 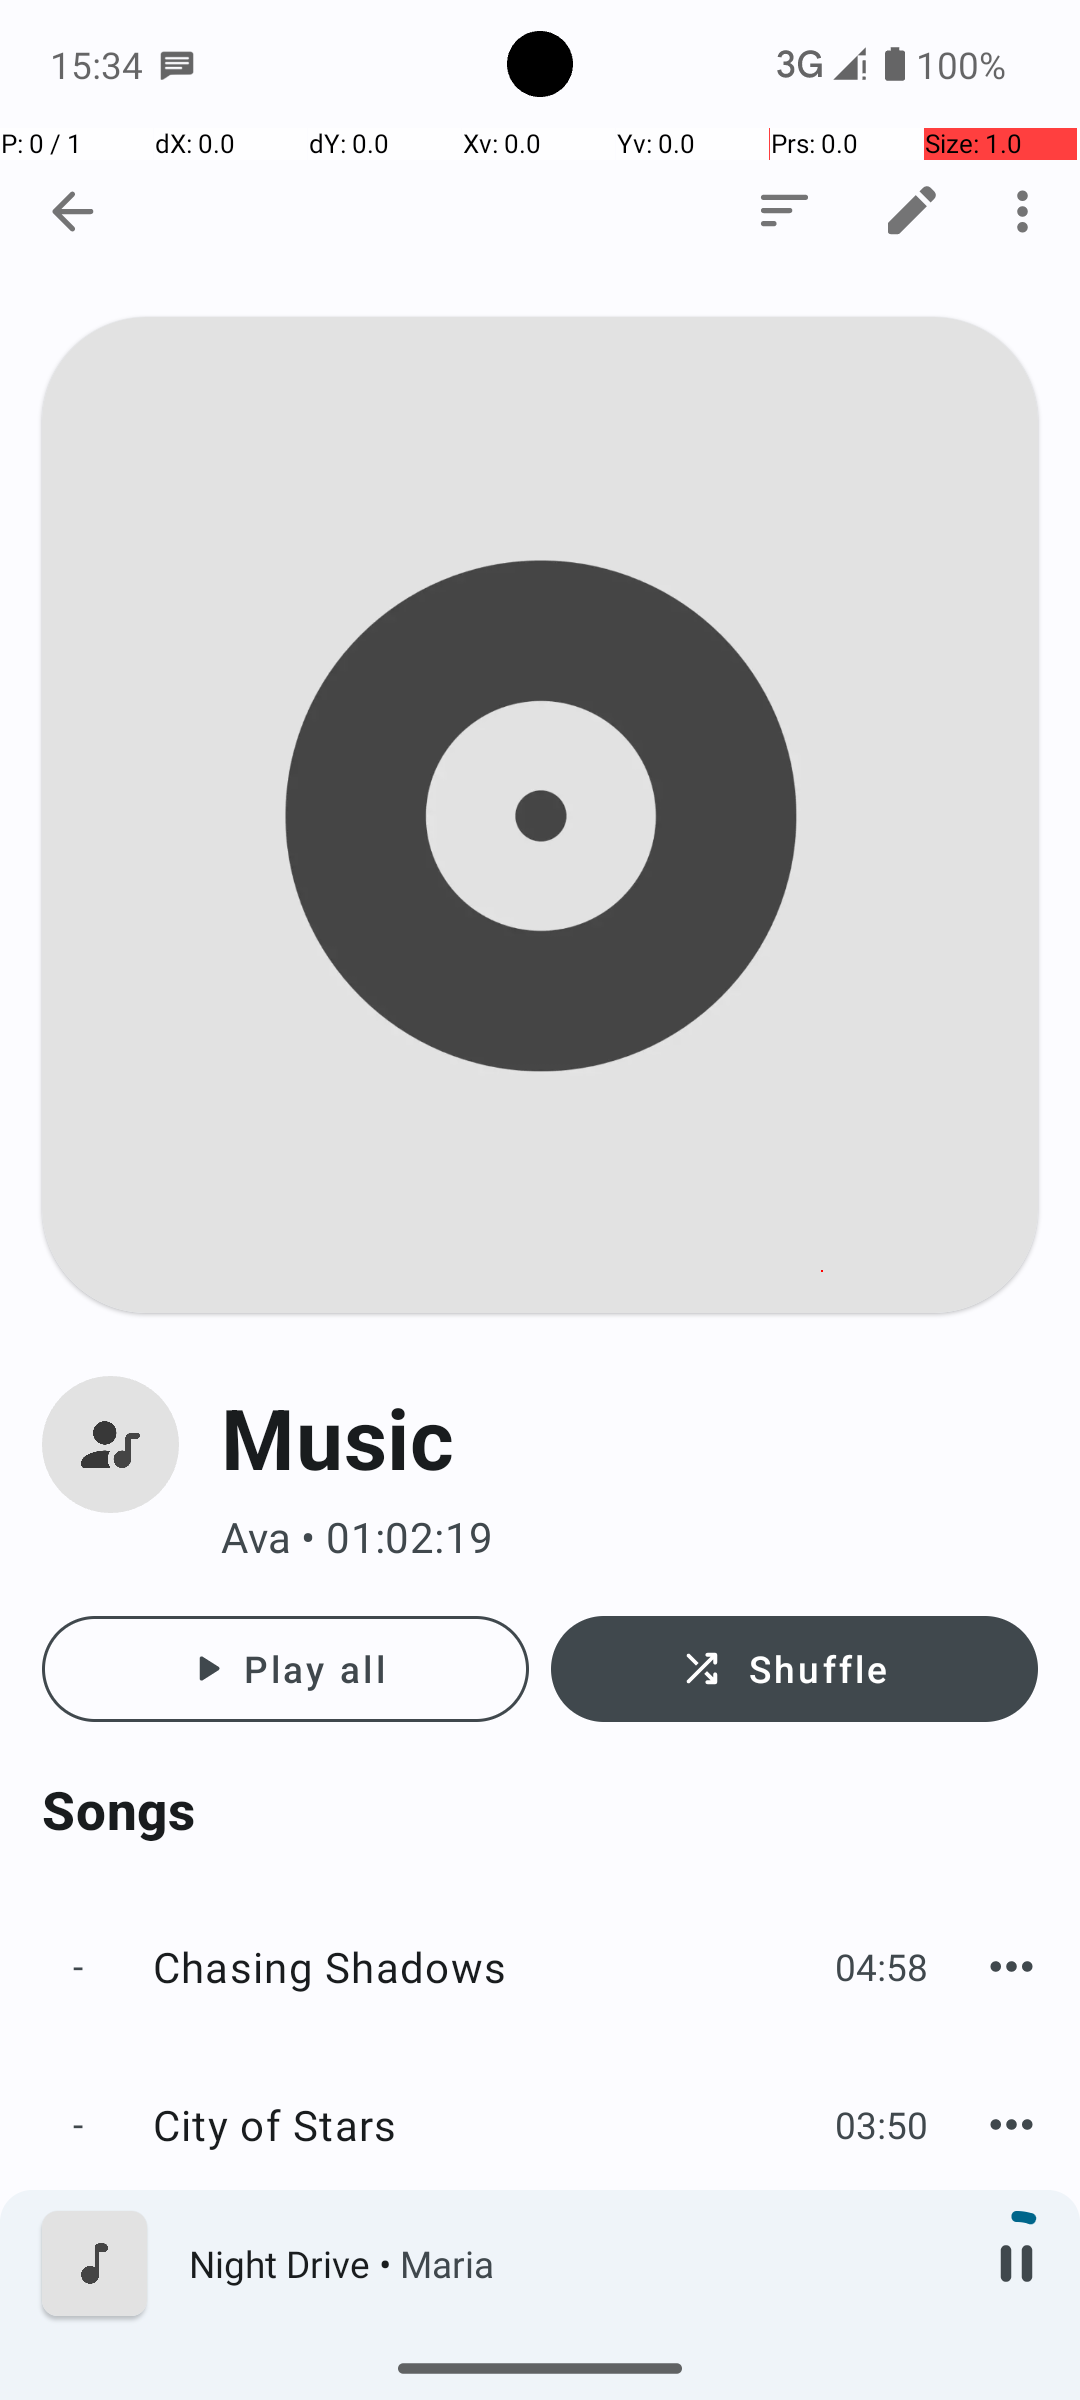 What do you see at coordinates (882, 2124) in the screenshot?
I see `03:50` at bounding box center [882, 2124].